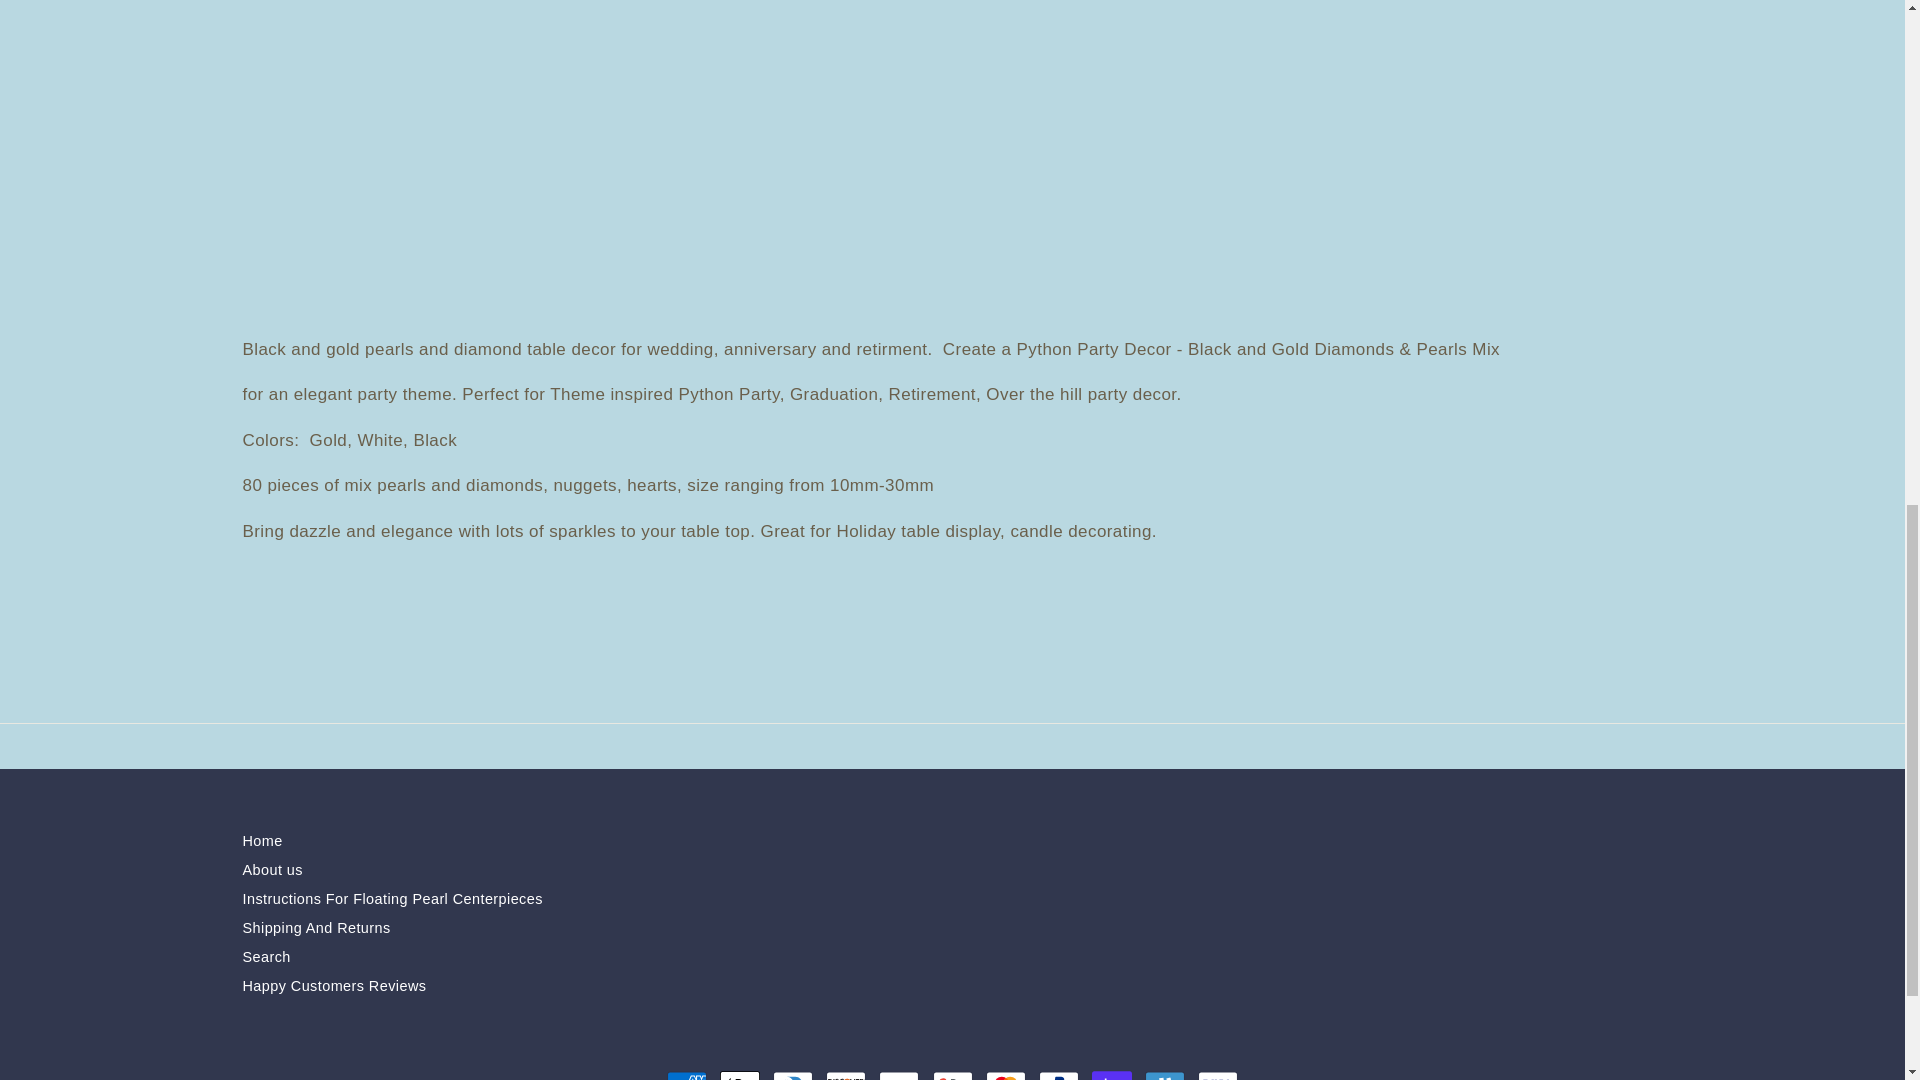 The image size is (1920, 1080). What do you see at coordinates (899, 1072) in the screenshot?
I see `Meta Pay` at bounding box center [899, 1072].